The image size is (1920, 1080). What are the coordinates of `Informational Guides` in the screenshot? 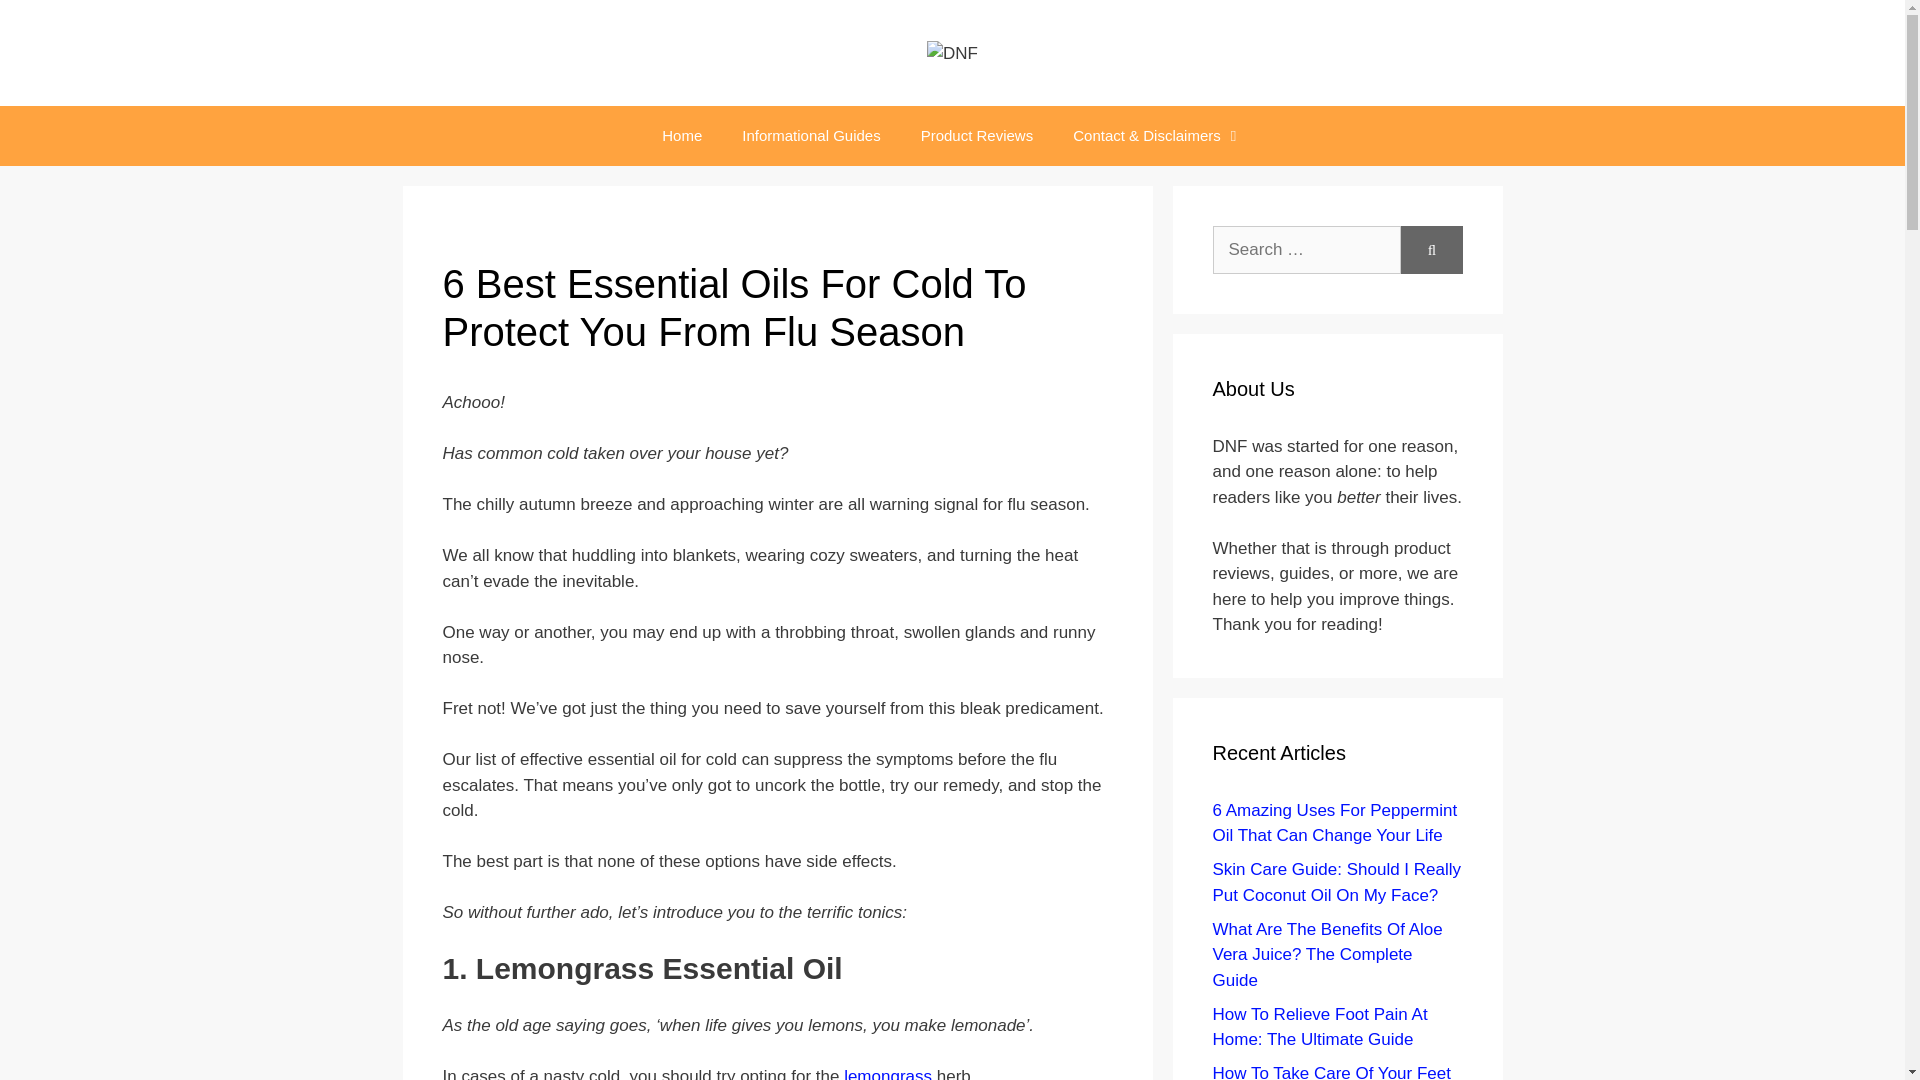 It's located at (810, 136).